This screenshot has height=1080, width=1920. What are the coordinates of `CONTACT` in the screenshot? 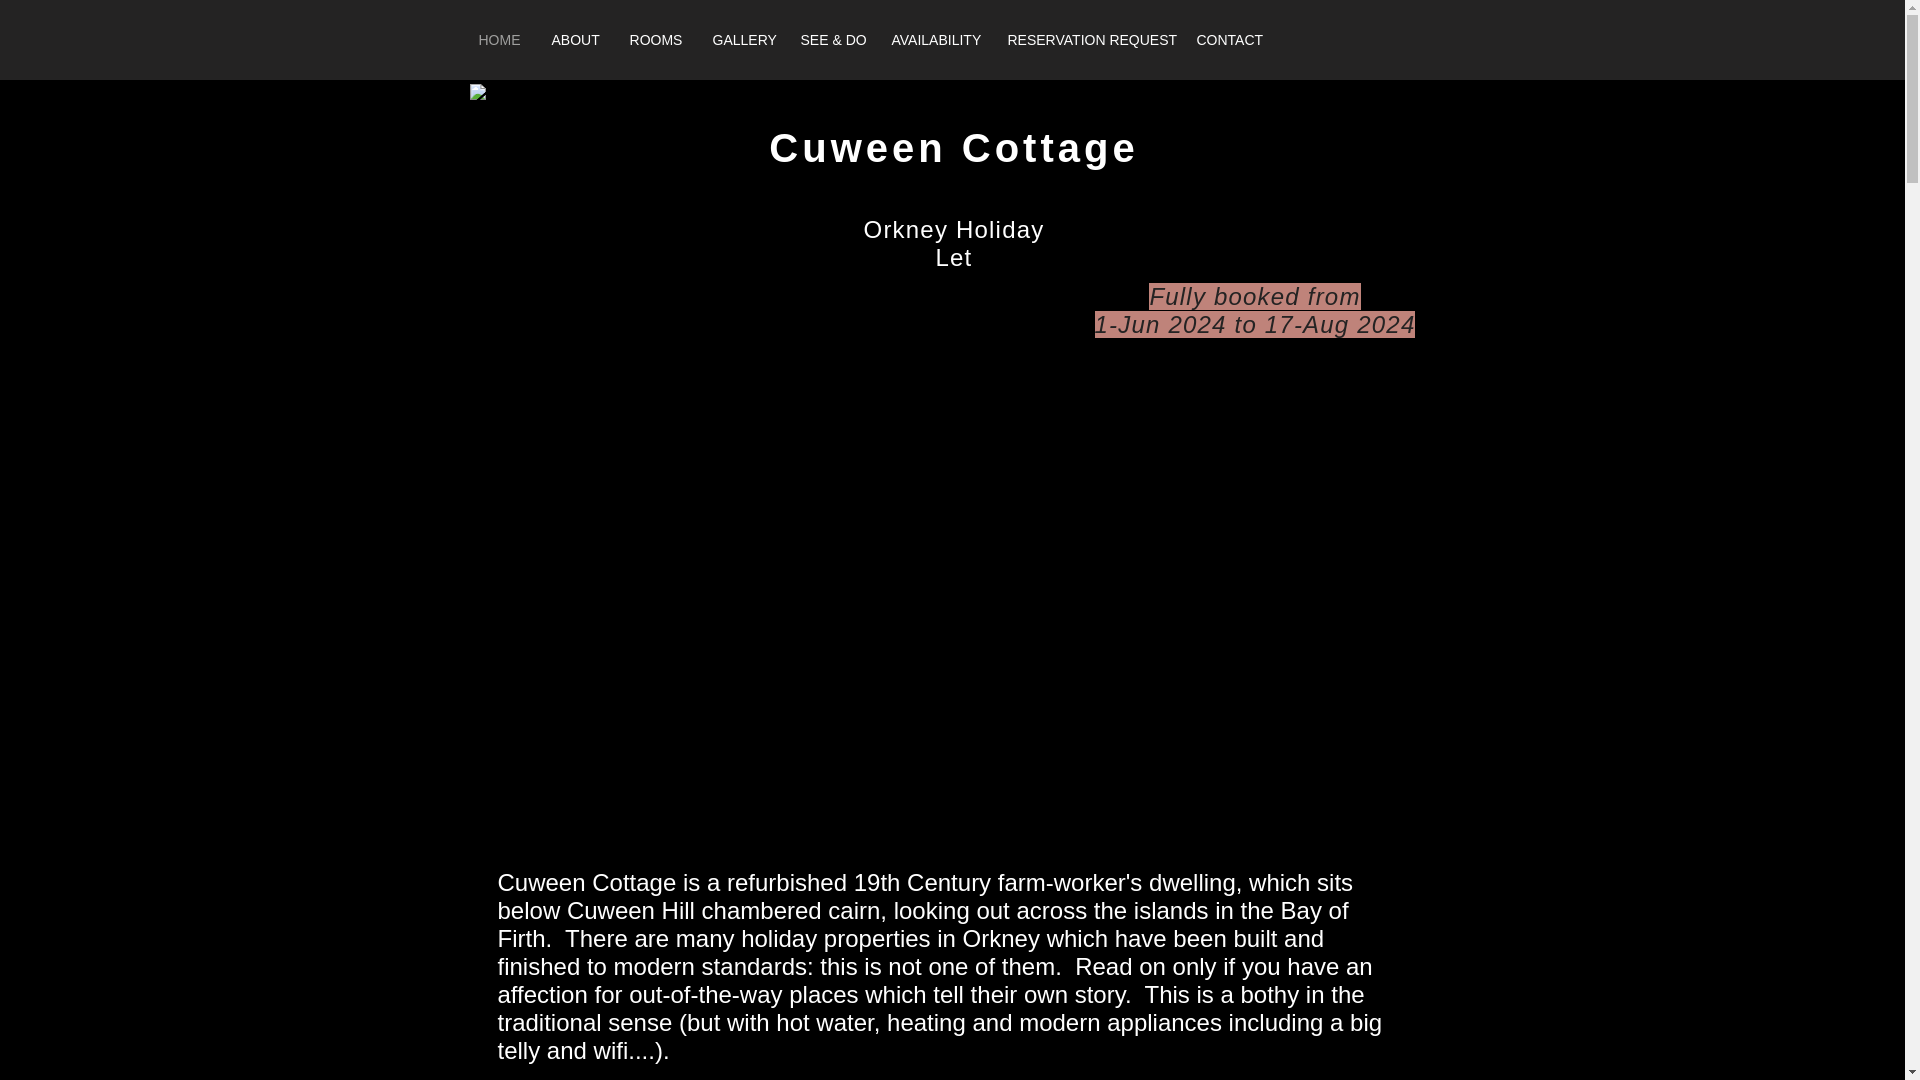 It's located at (1230, 40).